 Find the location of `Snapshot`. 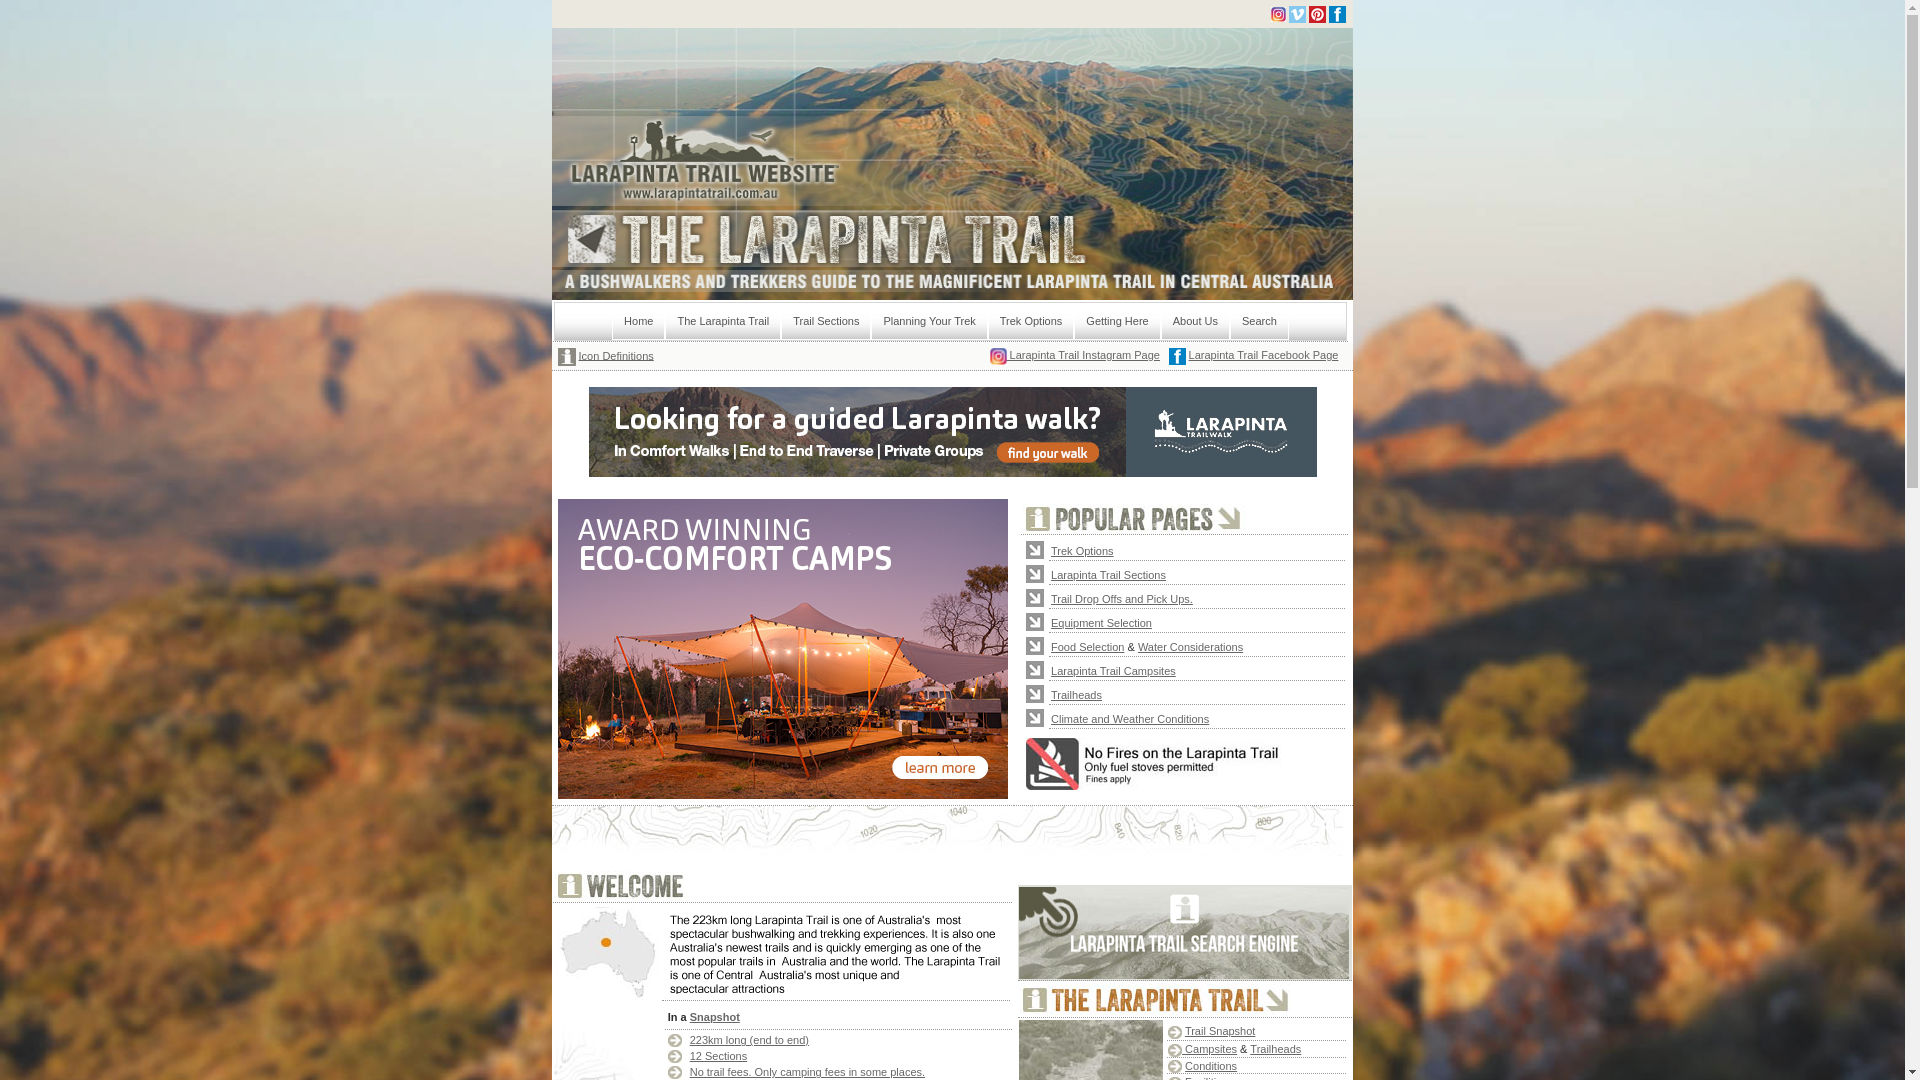

Snapshot is located at coordinates (715, 1017).